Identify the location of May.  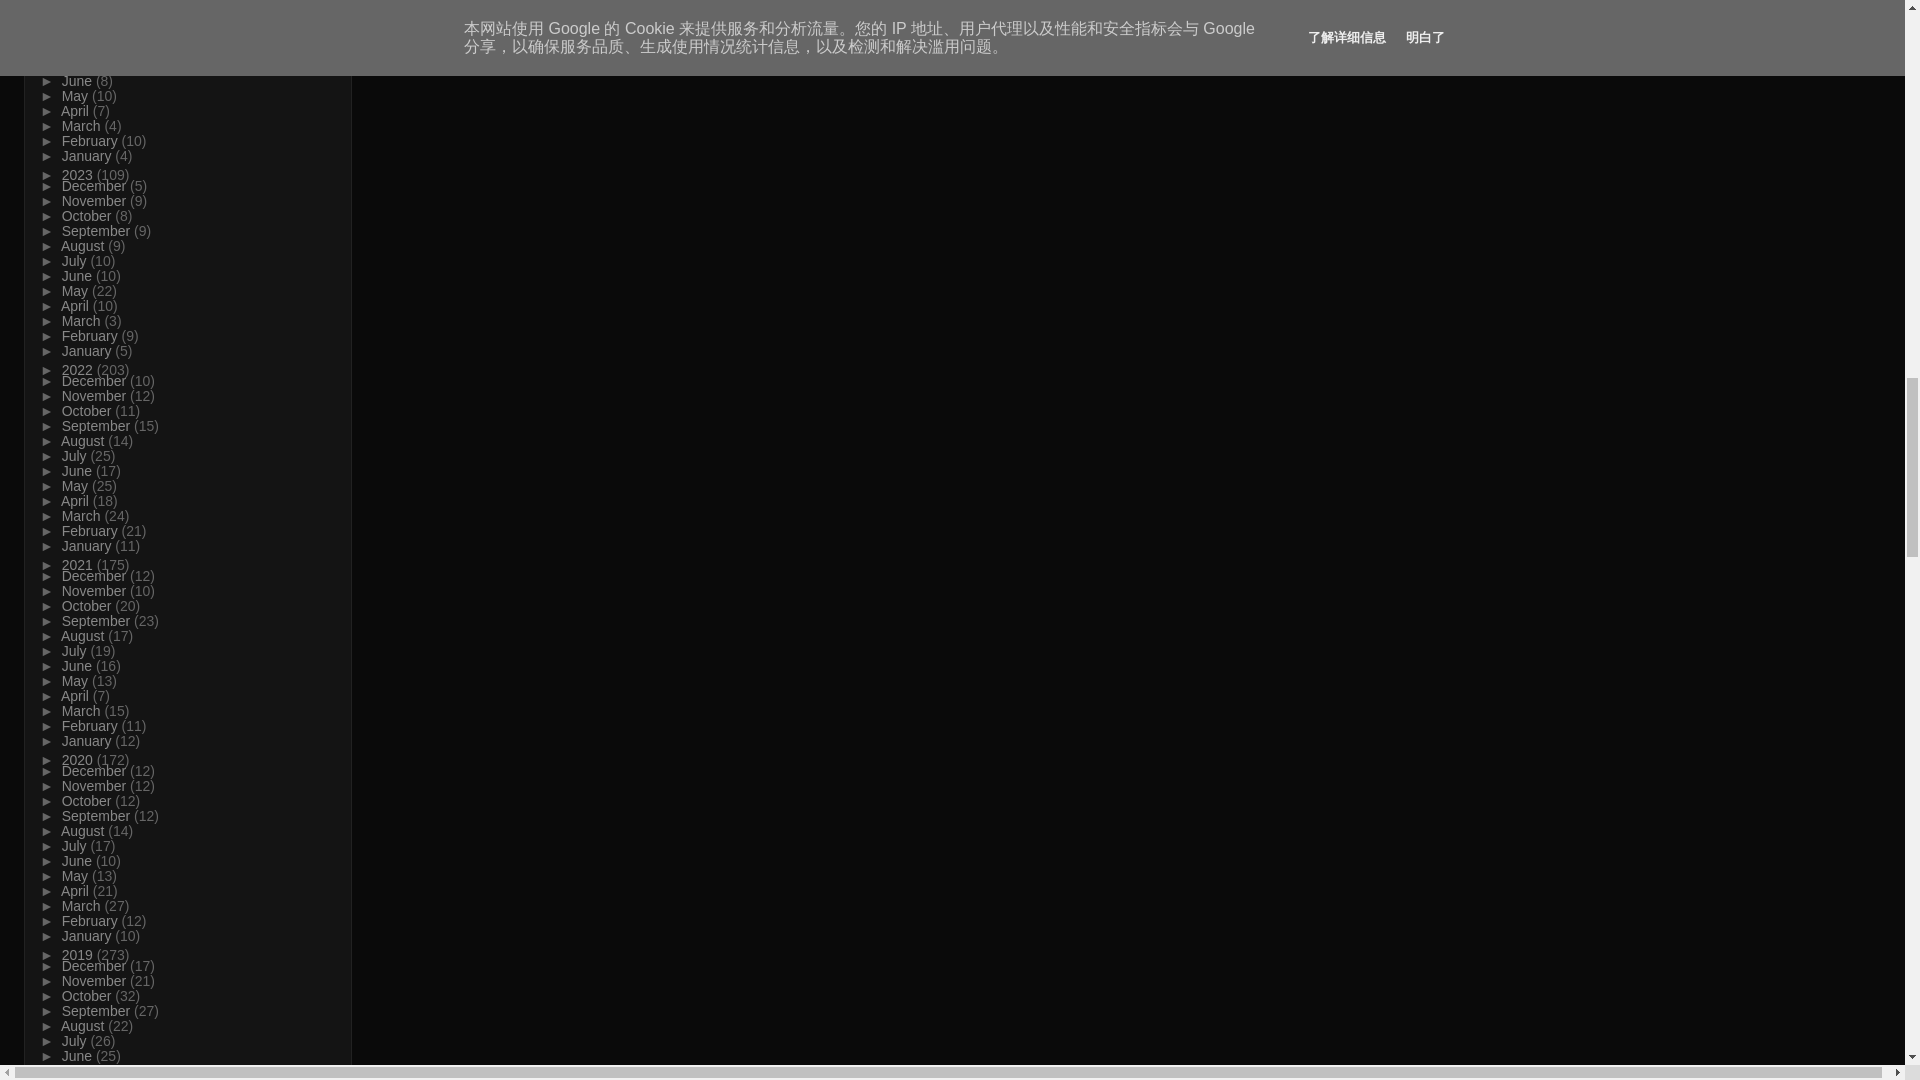
(76, 95).